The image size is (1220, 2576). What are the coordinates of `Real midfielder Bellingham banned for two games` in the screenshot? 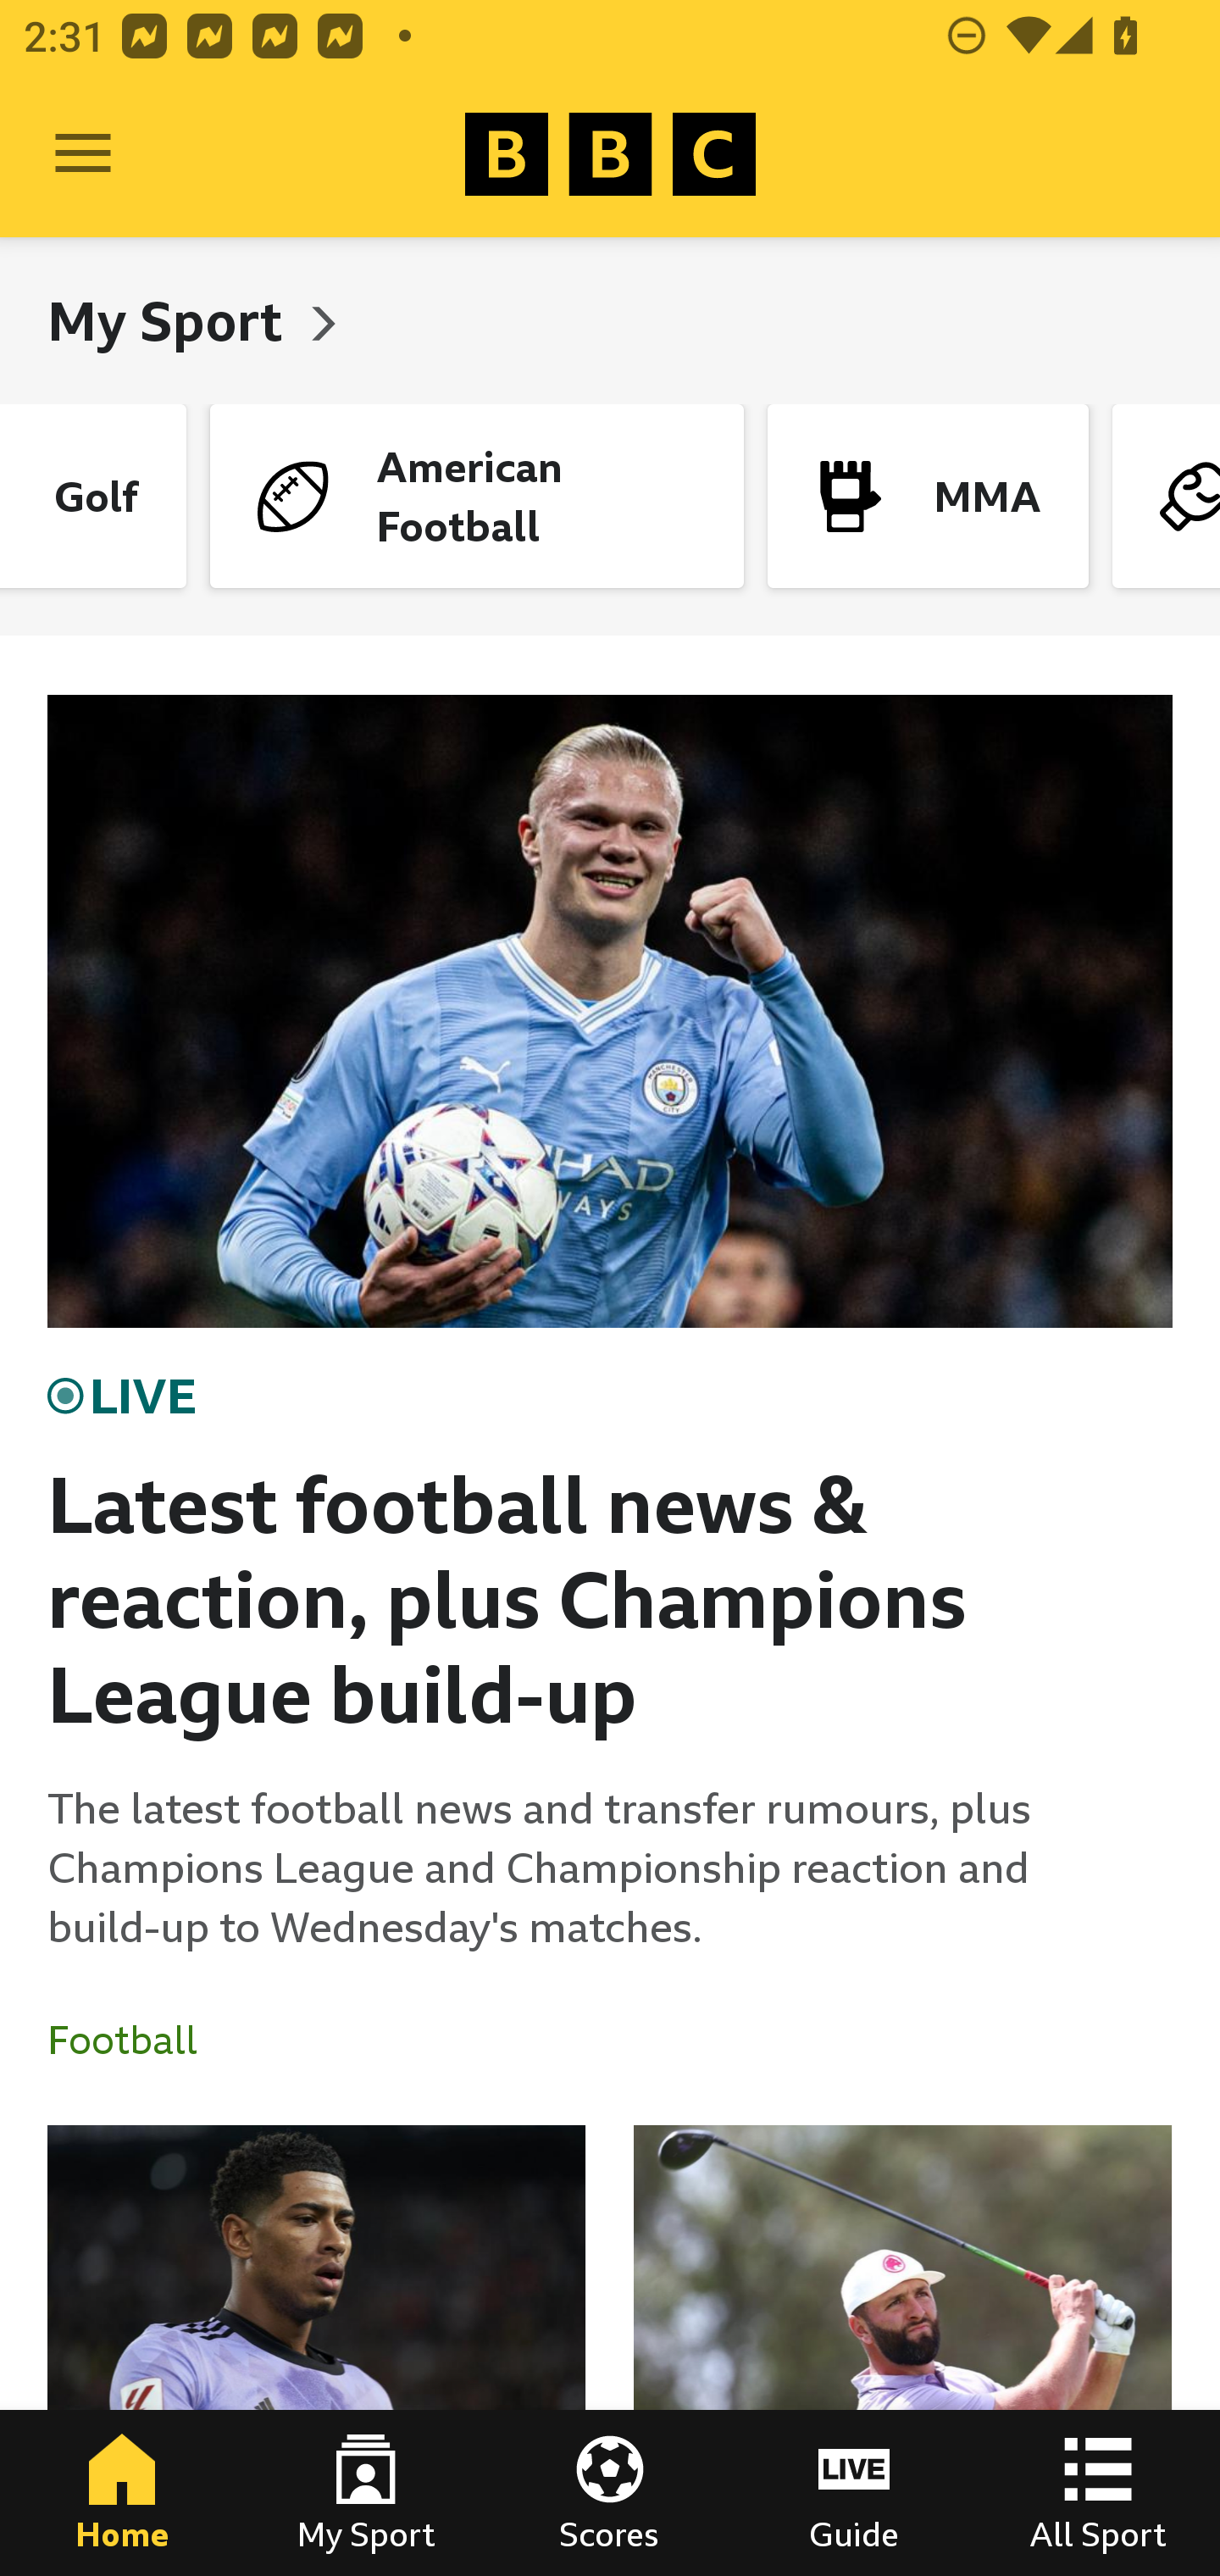 It's located at (317, 2351).